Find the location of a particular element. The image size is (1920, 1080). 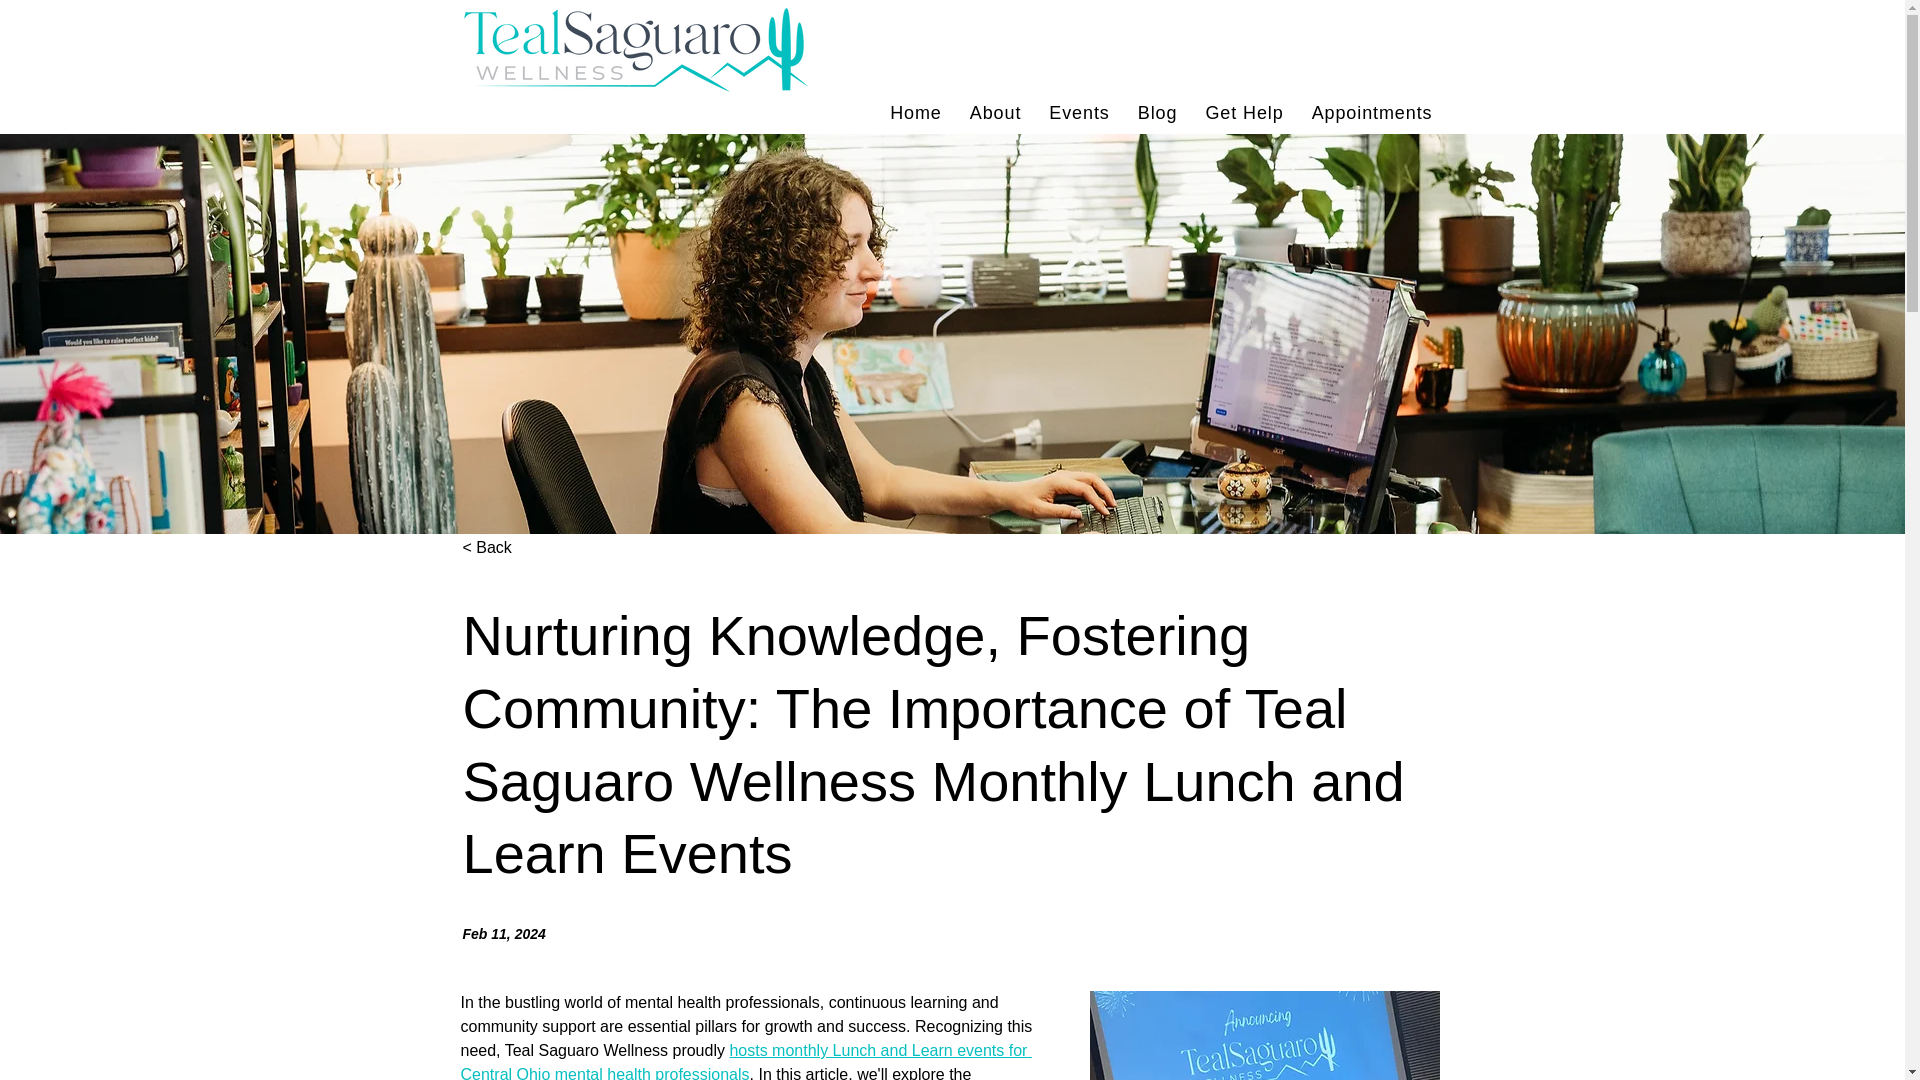

Get Help is located at coordinates (1078, 112).